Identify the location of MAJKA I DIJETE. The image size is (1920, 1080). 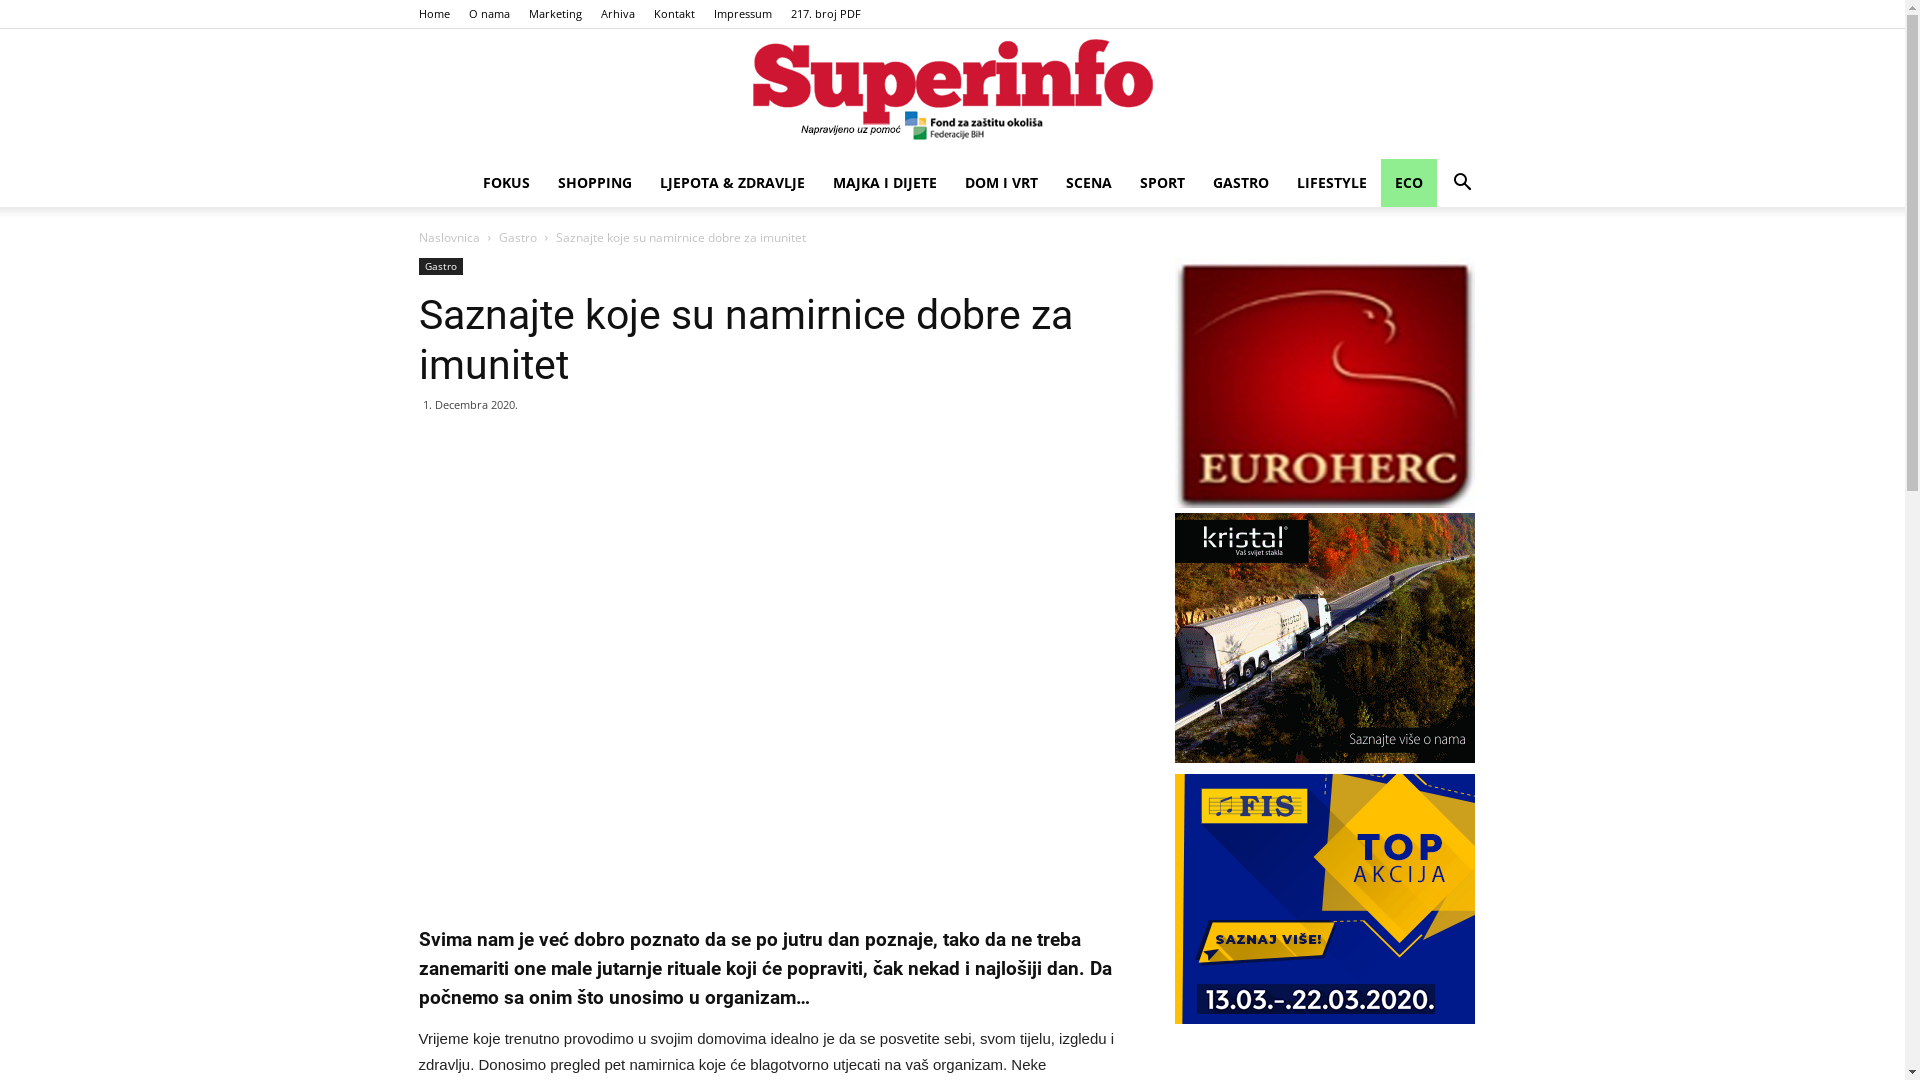
(884, 183).